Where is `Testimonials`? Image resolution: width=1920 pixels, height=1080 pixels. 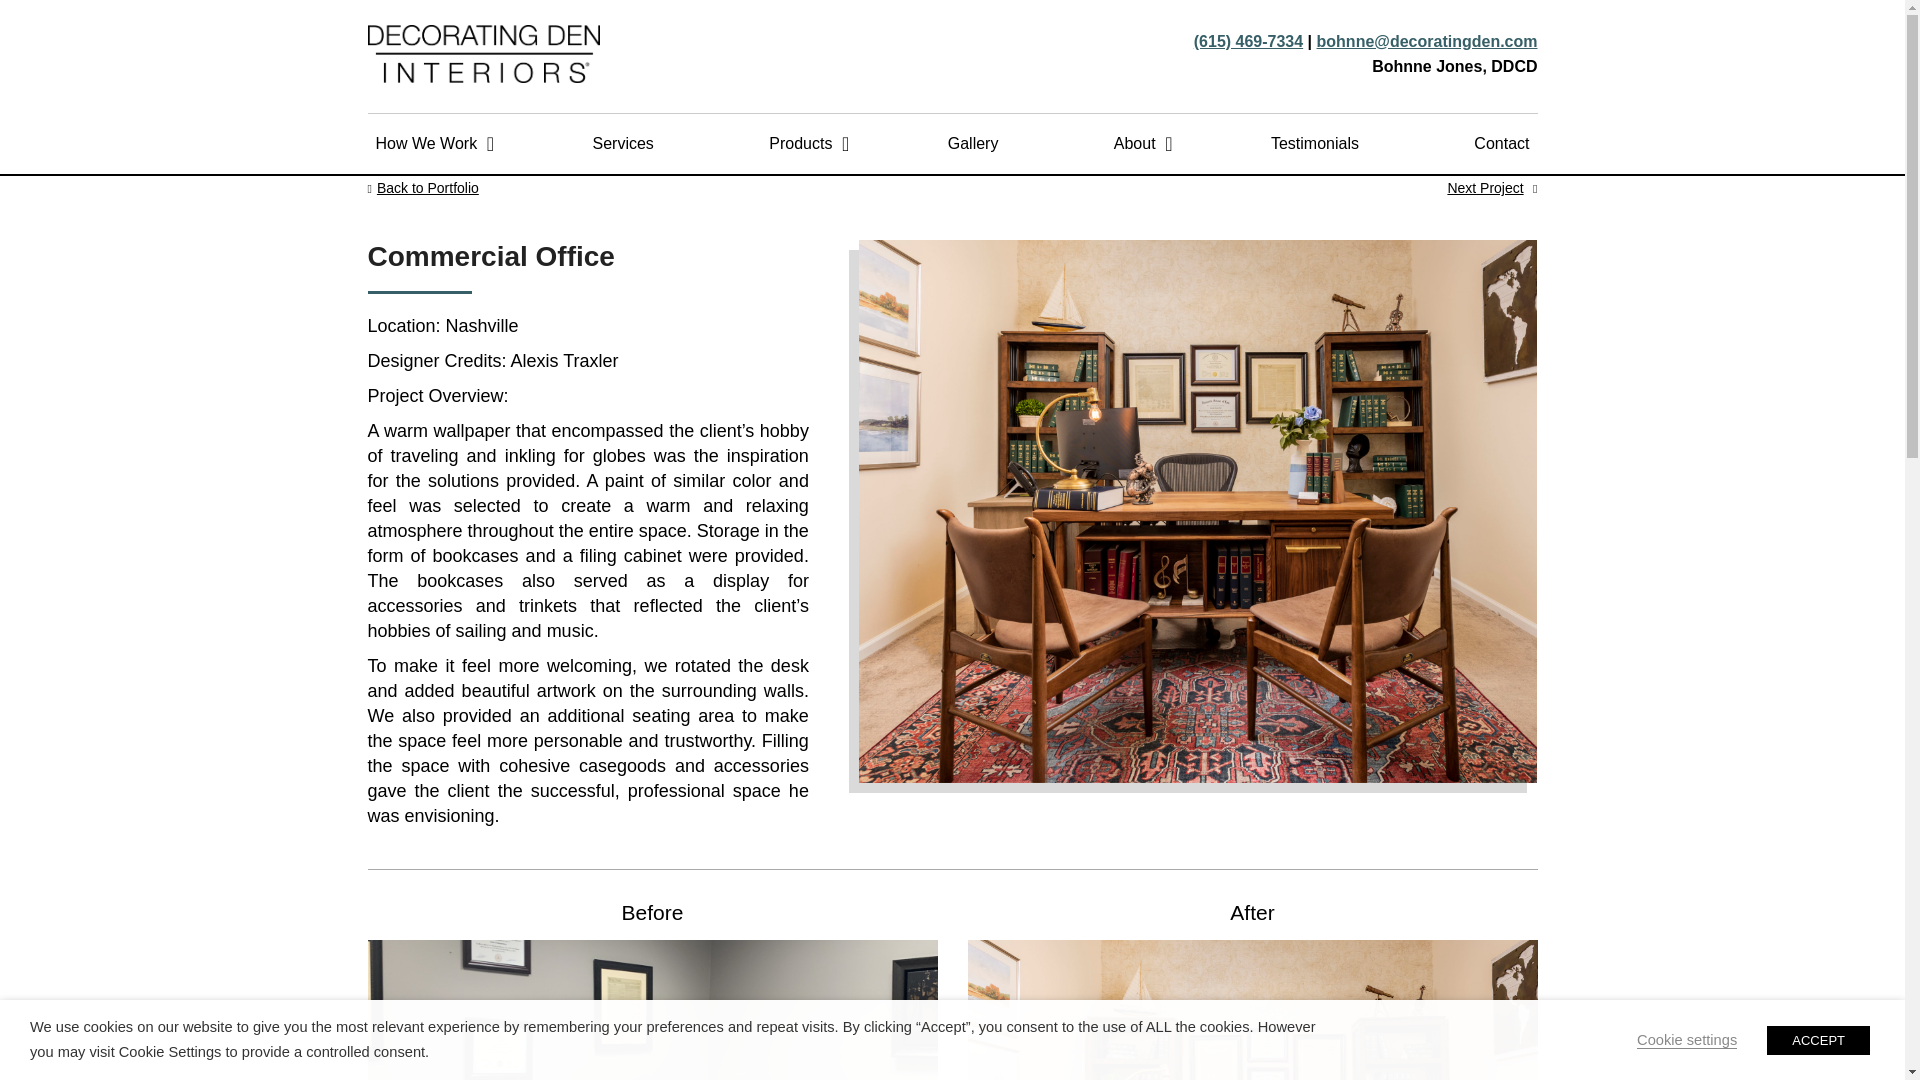 Testimonials is located at coordinates (1315, 144).